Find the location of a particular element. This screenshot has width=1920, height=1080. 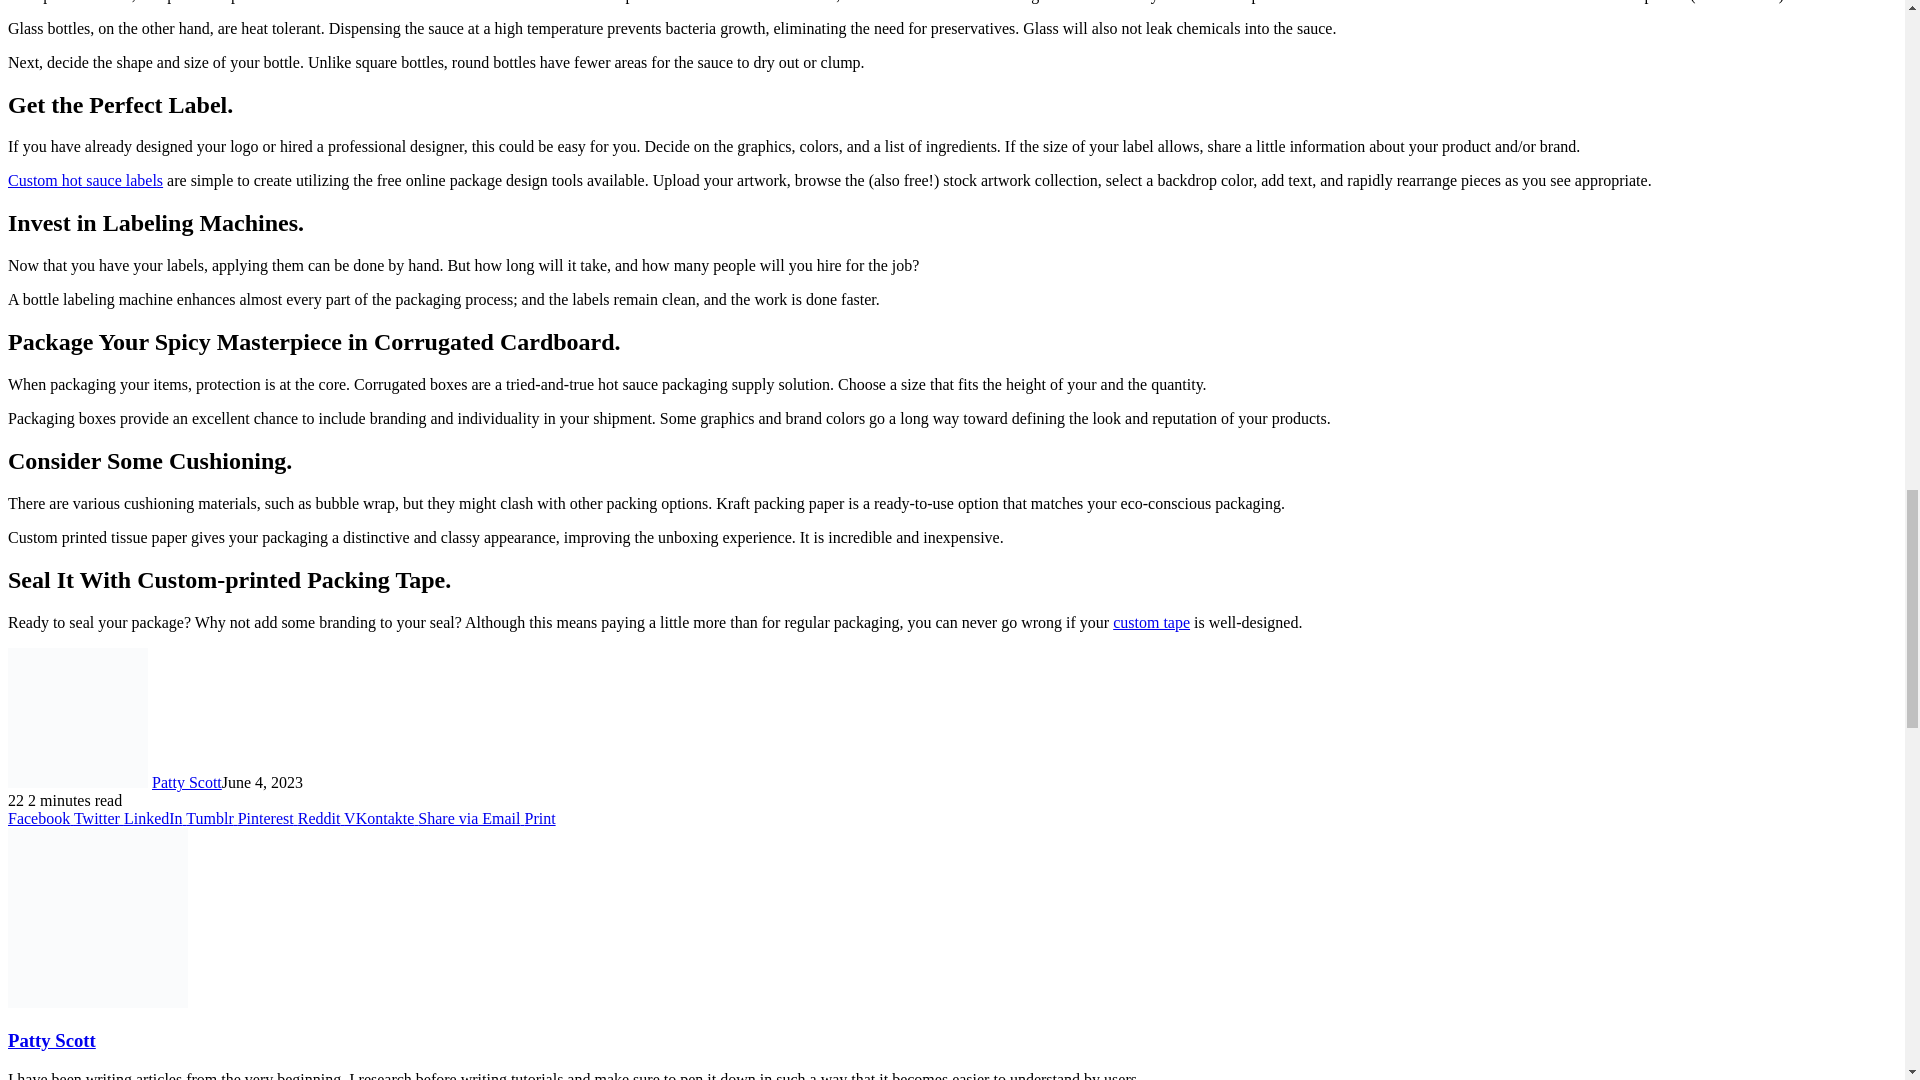

VKontakte is located at coordinates (380, 818).